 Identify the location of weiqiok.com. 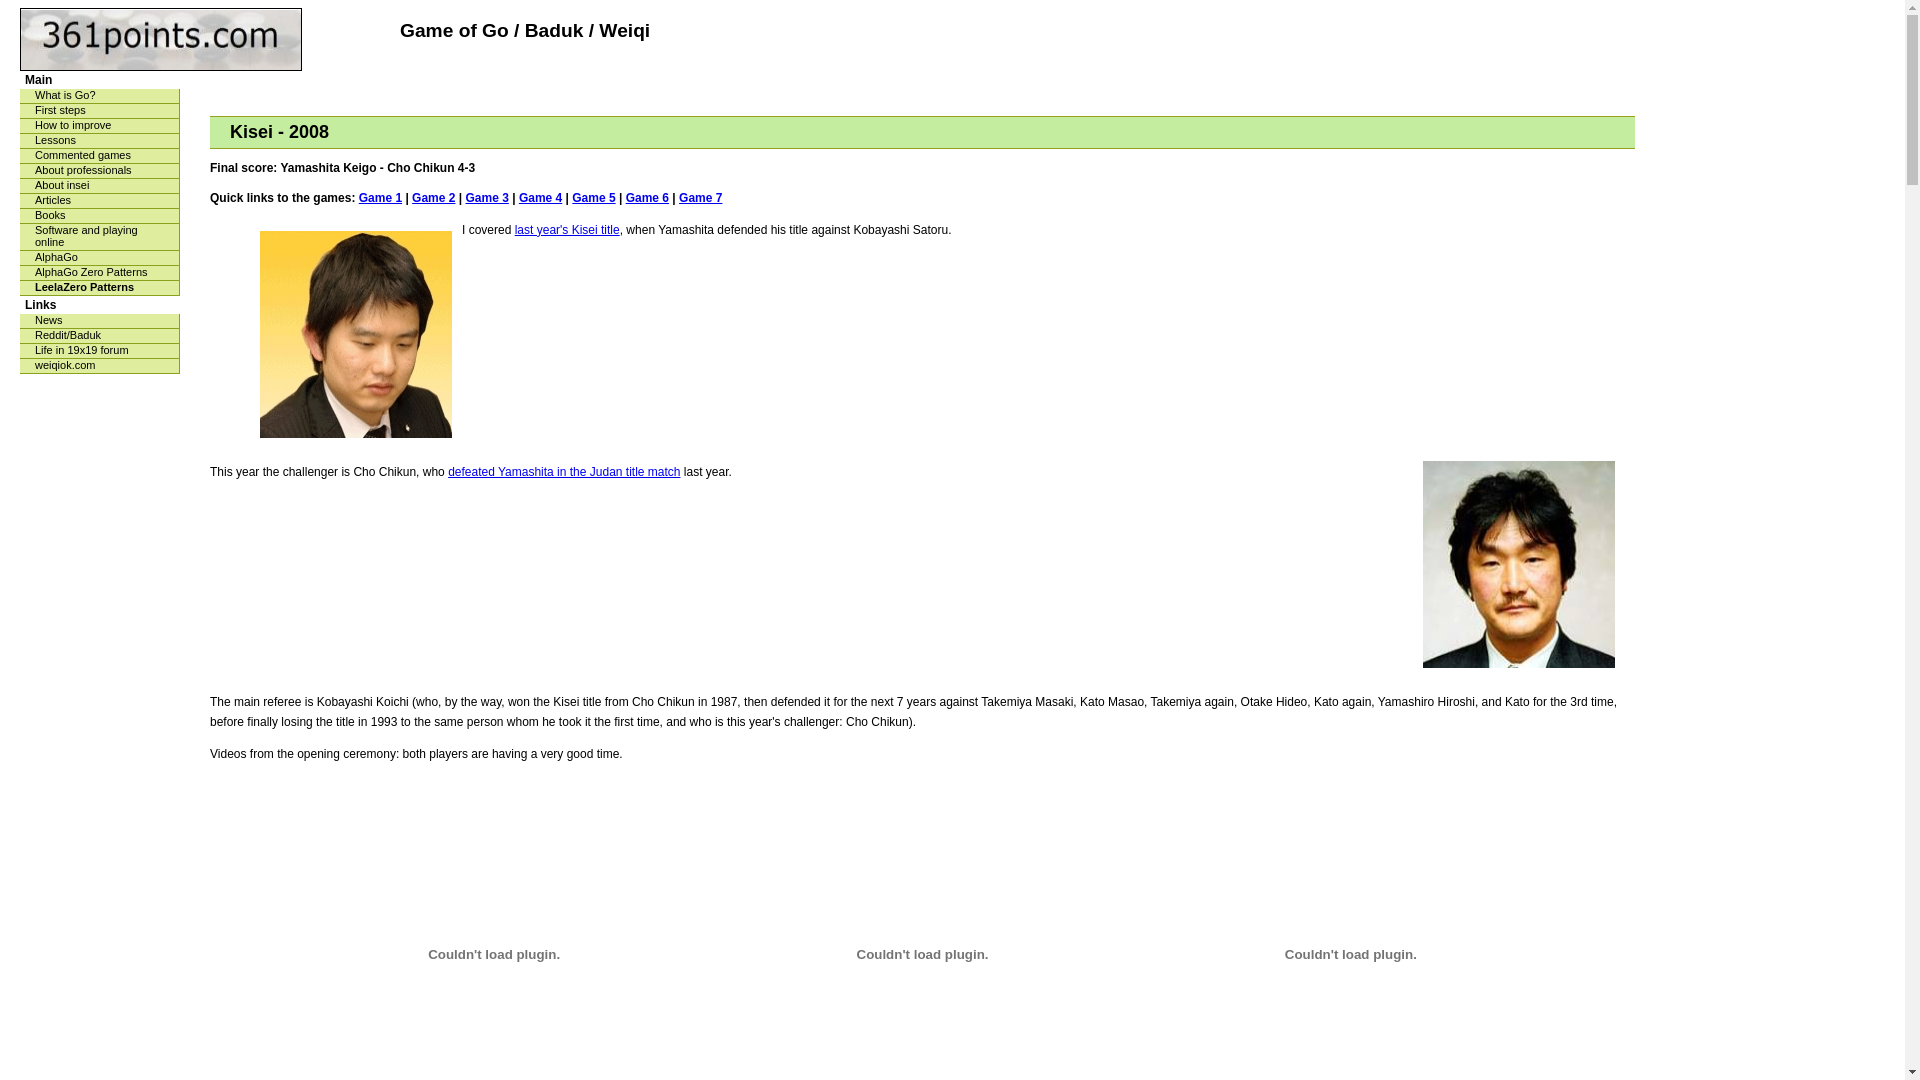
(100, 366).